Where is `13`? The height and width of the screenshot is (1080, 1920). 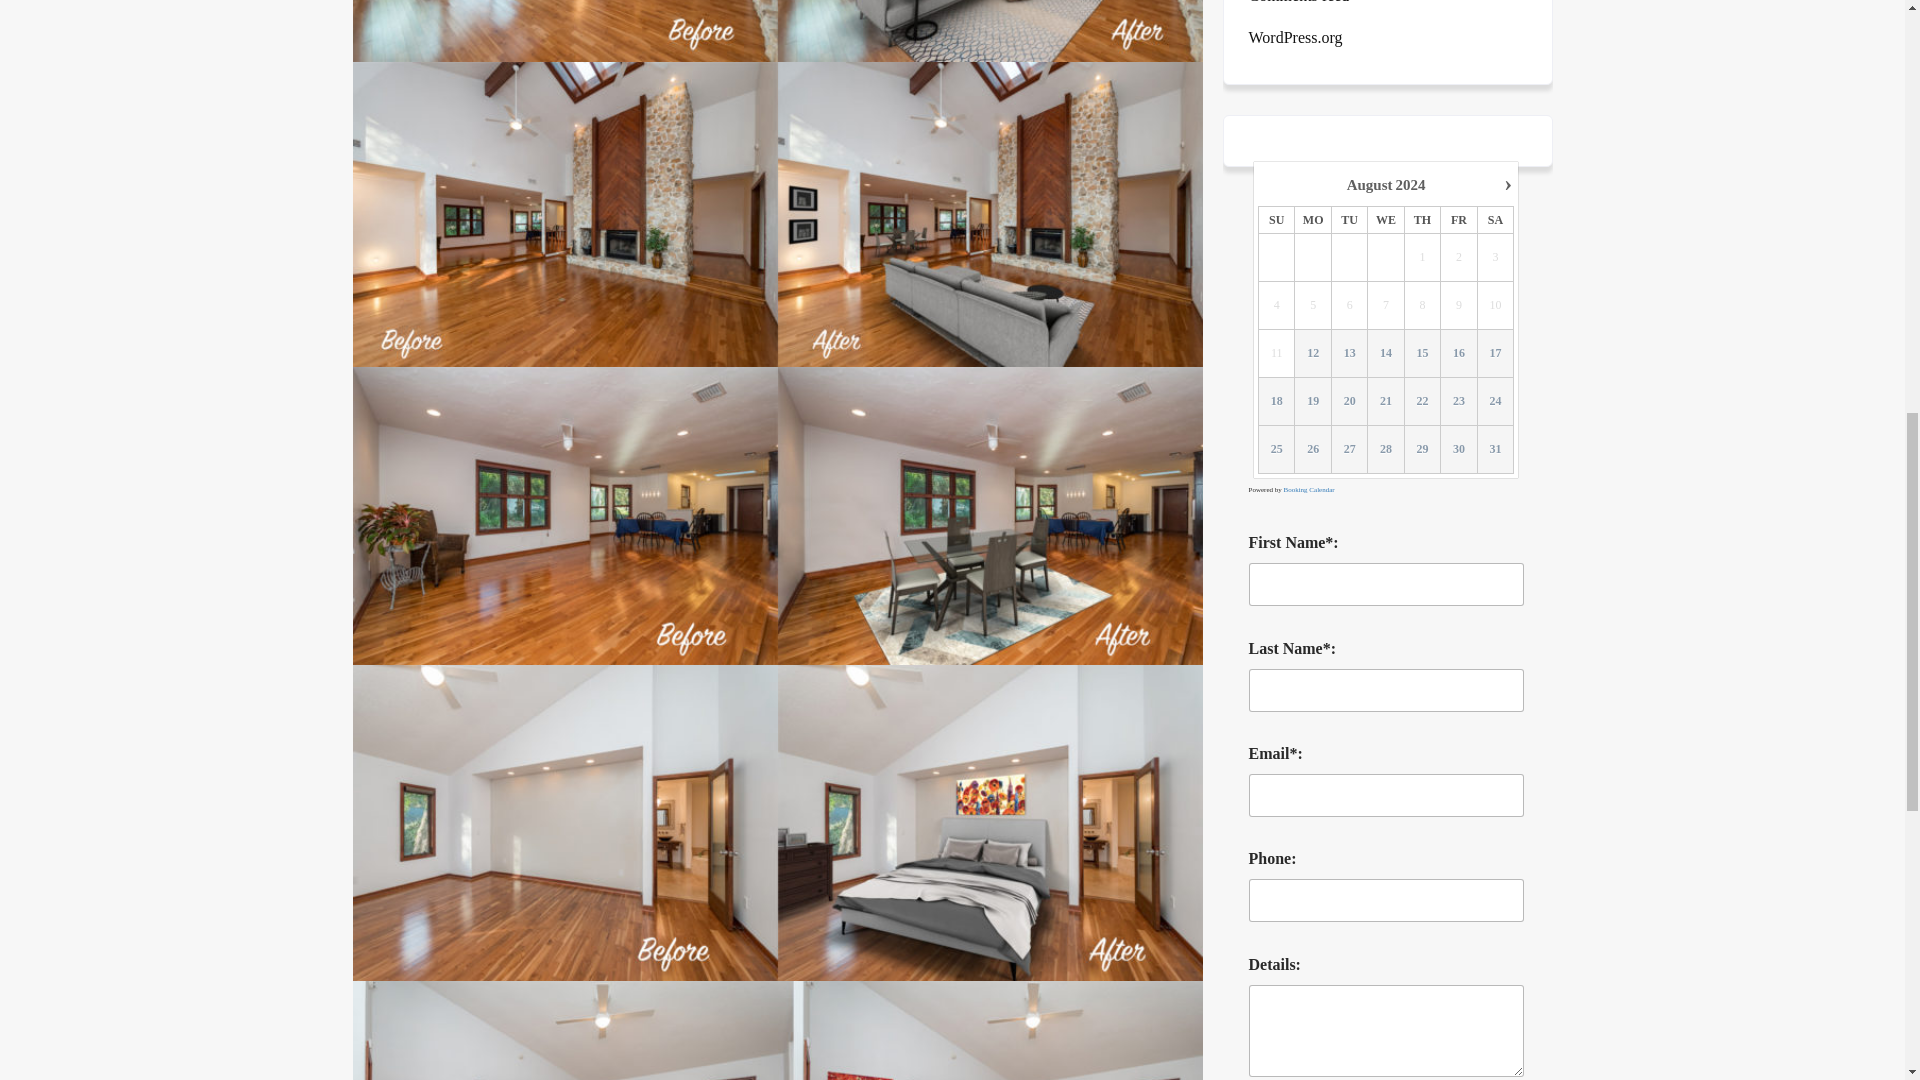 13 is located at coordinates (1350, 352).